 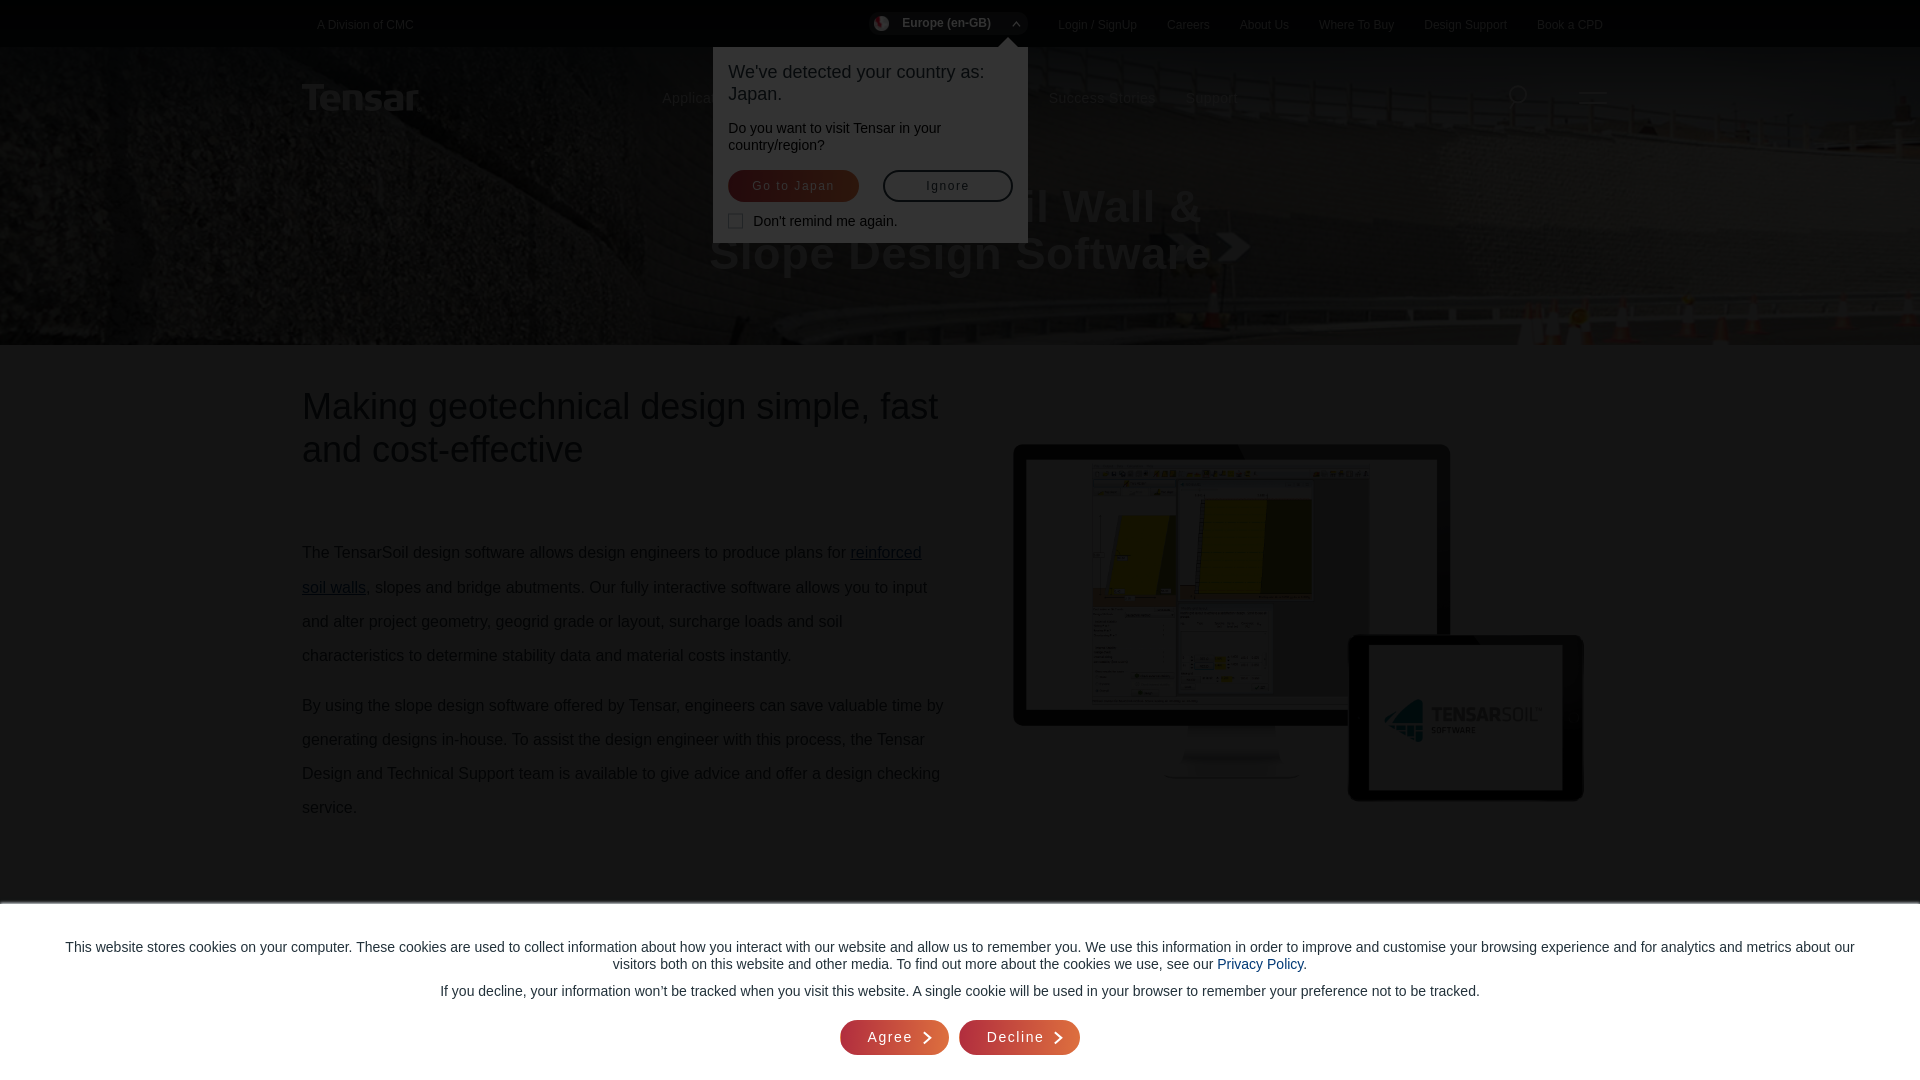 What do you see at coordinates (1260, 964) in the screenshot?
I see `Privacy Policy` at bounding box center [1260, 964].